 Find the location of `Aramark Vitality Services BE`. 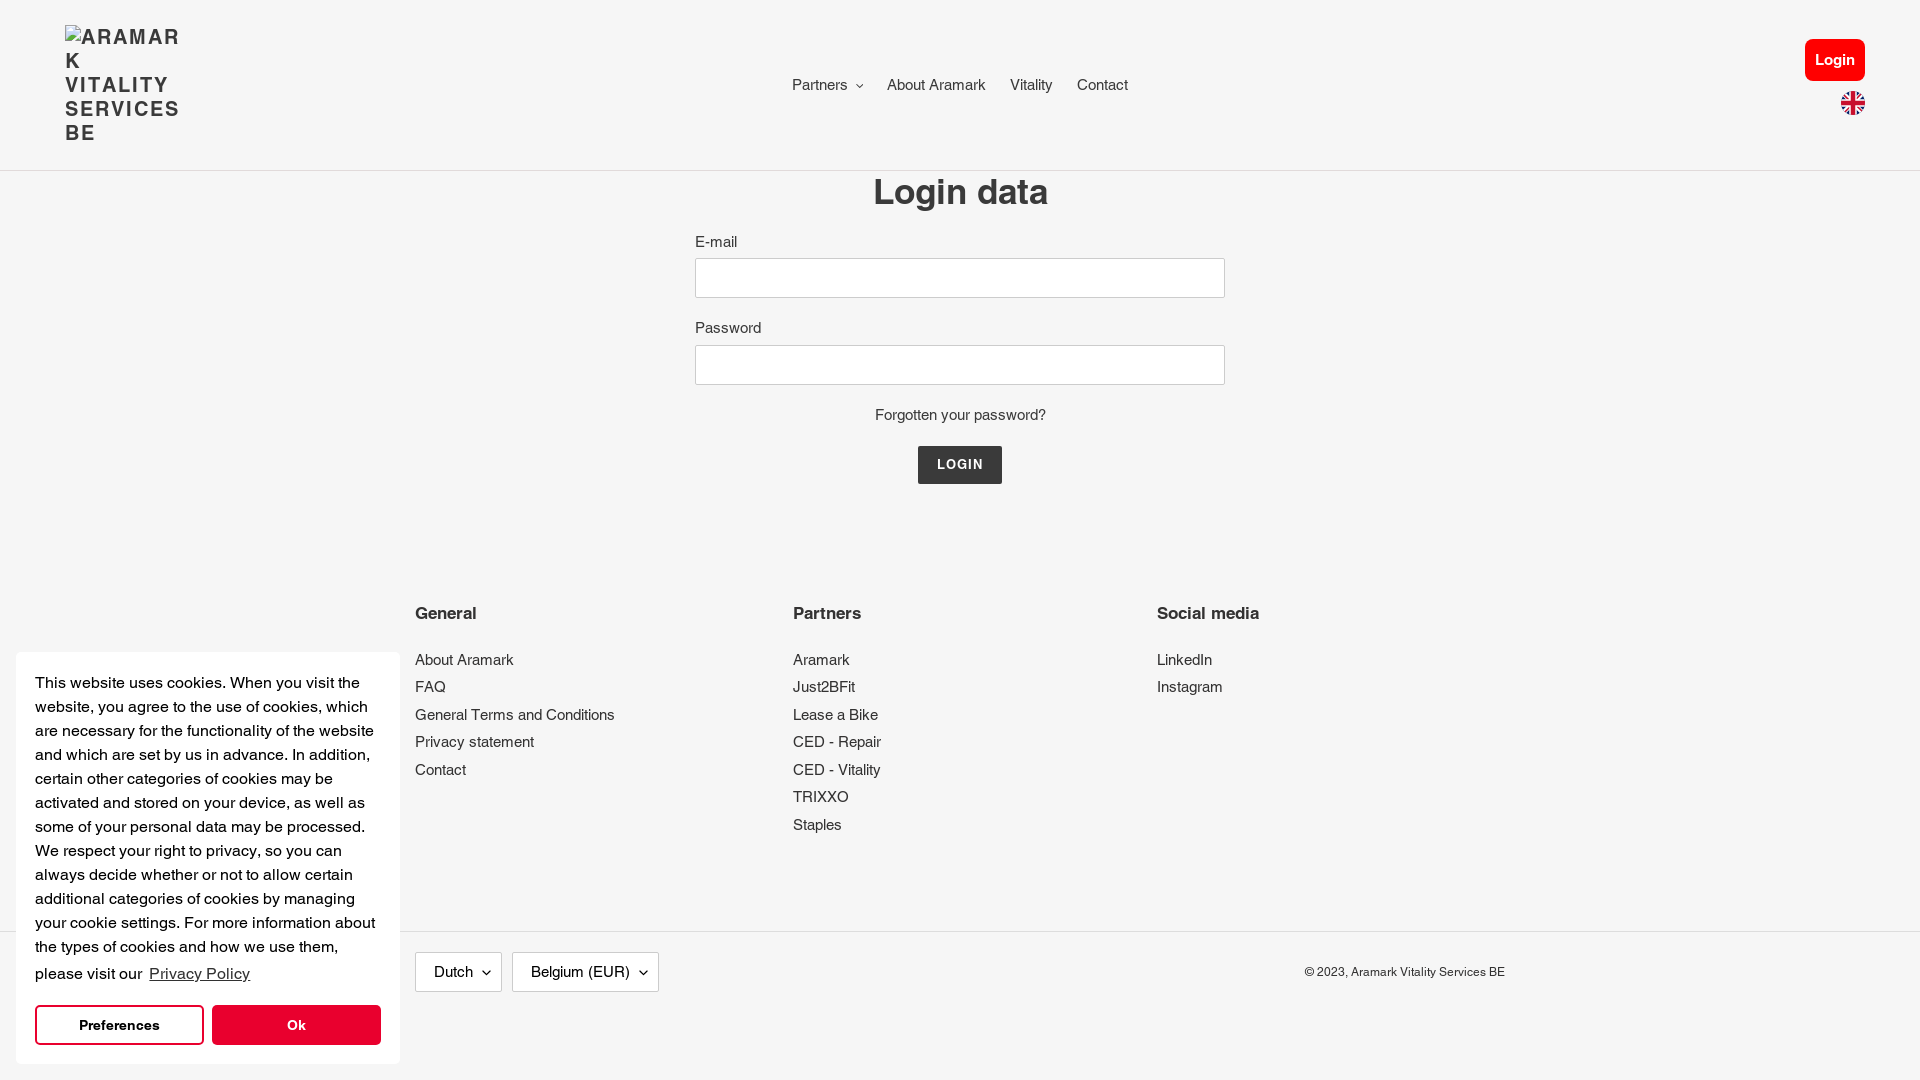

Aramark Vitality Services BE is located at coordinates (1428, 972).